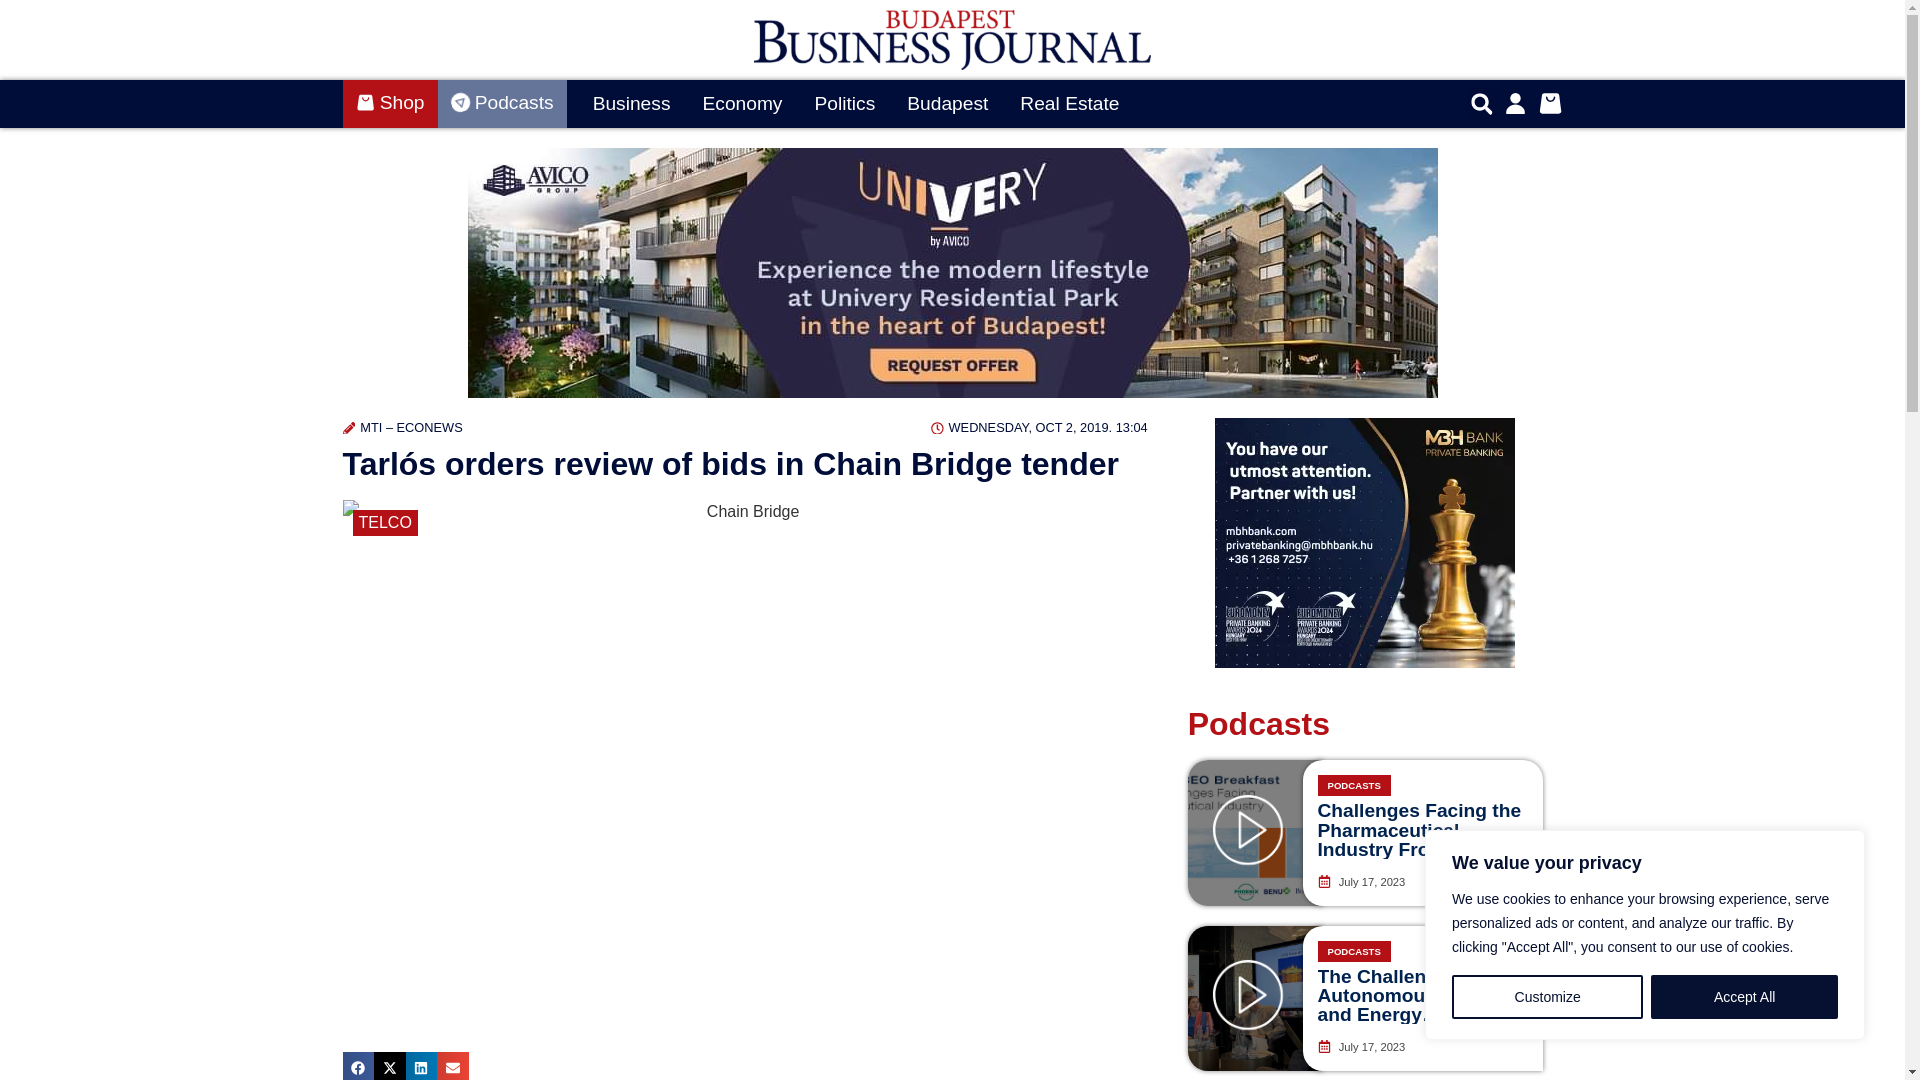 The height and width of the screenshot is (1080, 1920). What do you see at coordinates (947, 104) in the screenshot?
I see `Budapest` at bounding box center [947, 104].